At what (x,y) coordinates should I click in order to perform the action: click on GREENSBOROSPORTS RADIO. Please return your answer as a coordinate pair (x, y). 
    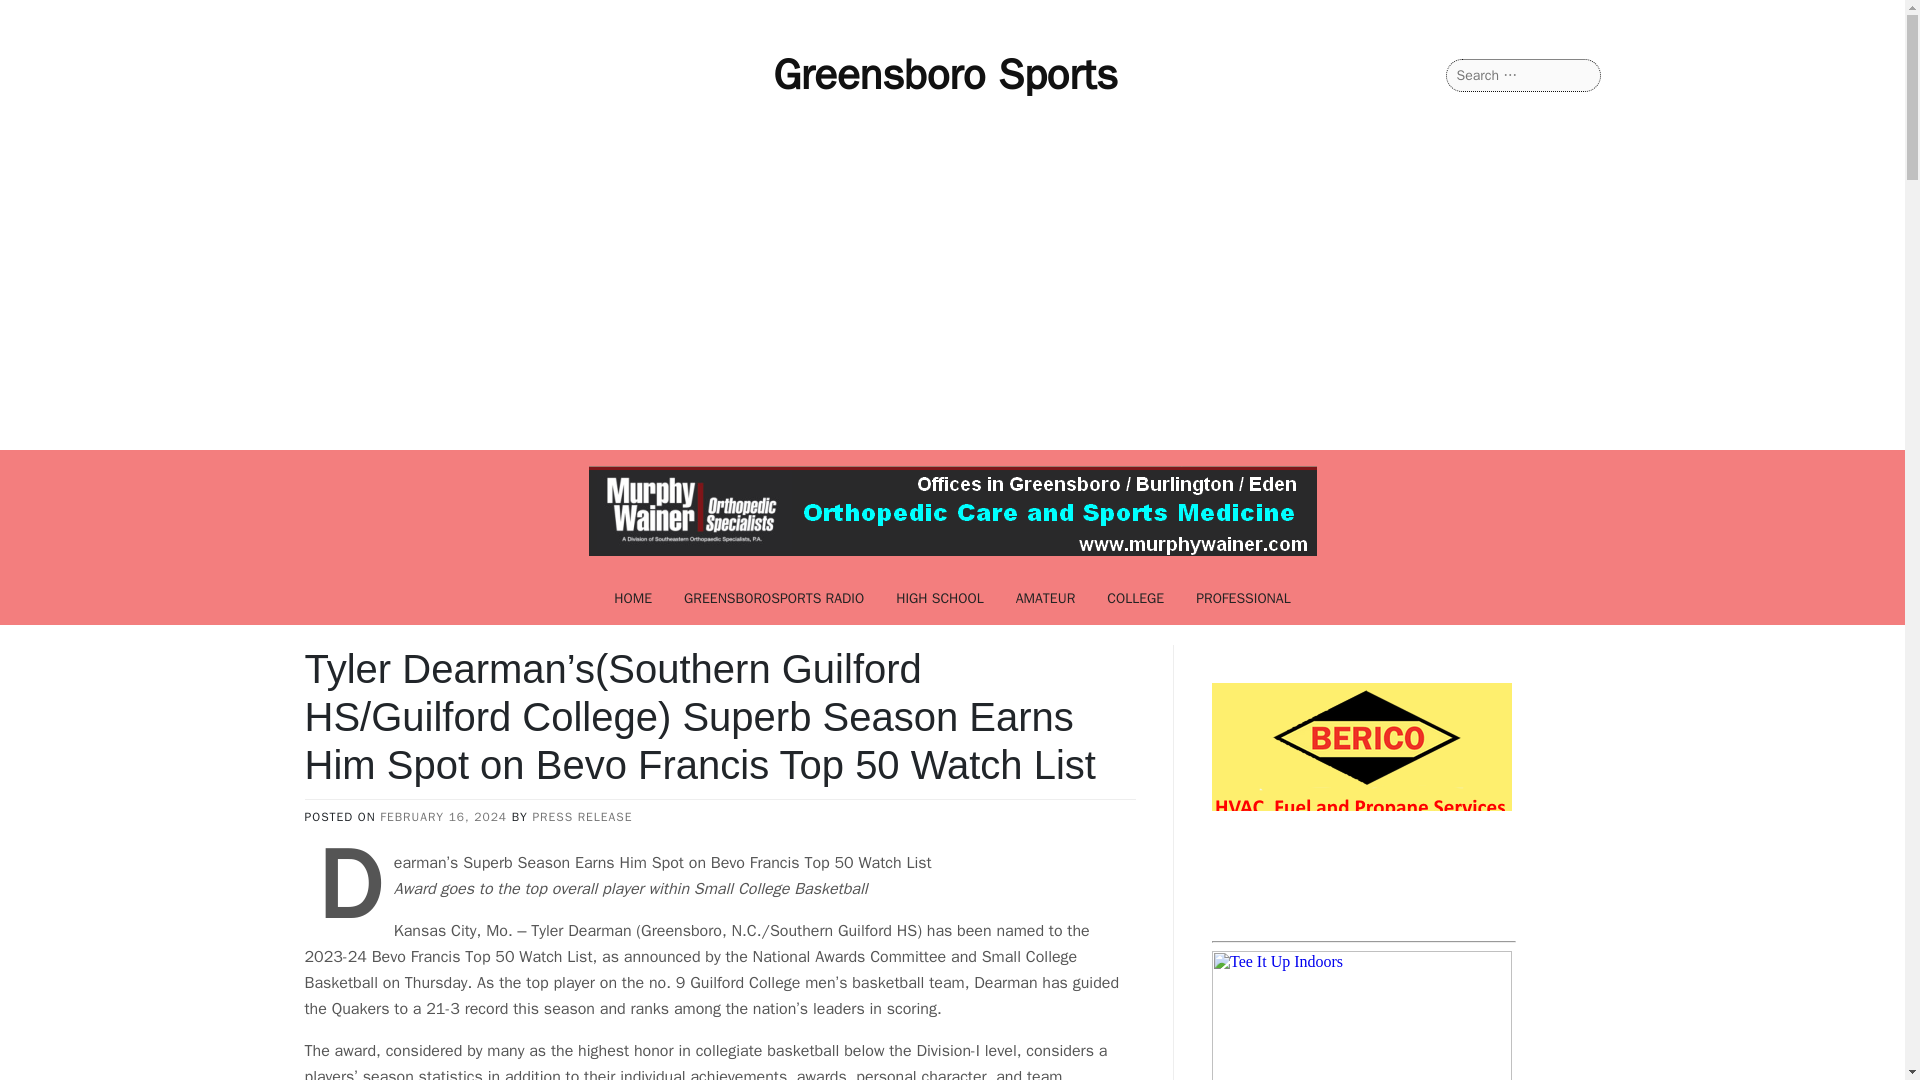
    Looking at the image, I should click on (774, 598).